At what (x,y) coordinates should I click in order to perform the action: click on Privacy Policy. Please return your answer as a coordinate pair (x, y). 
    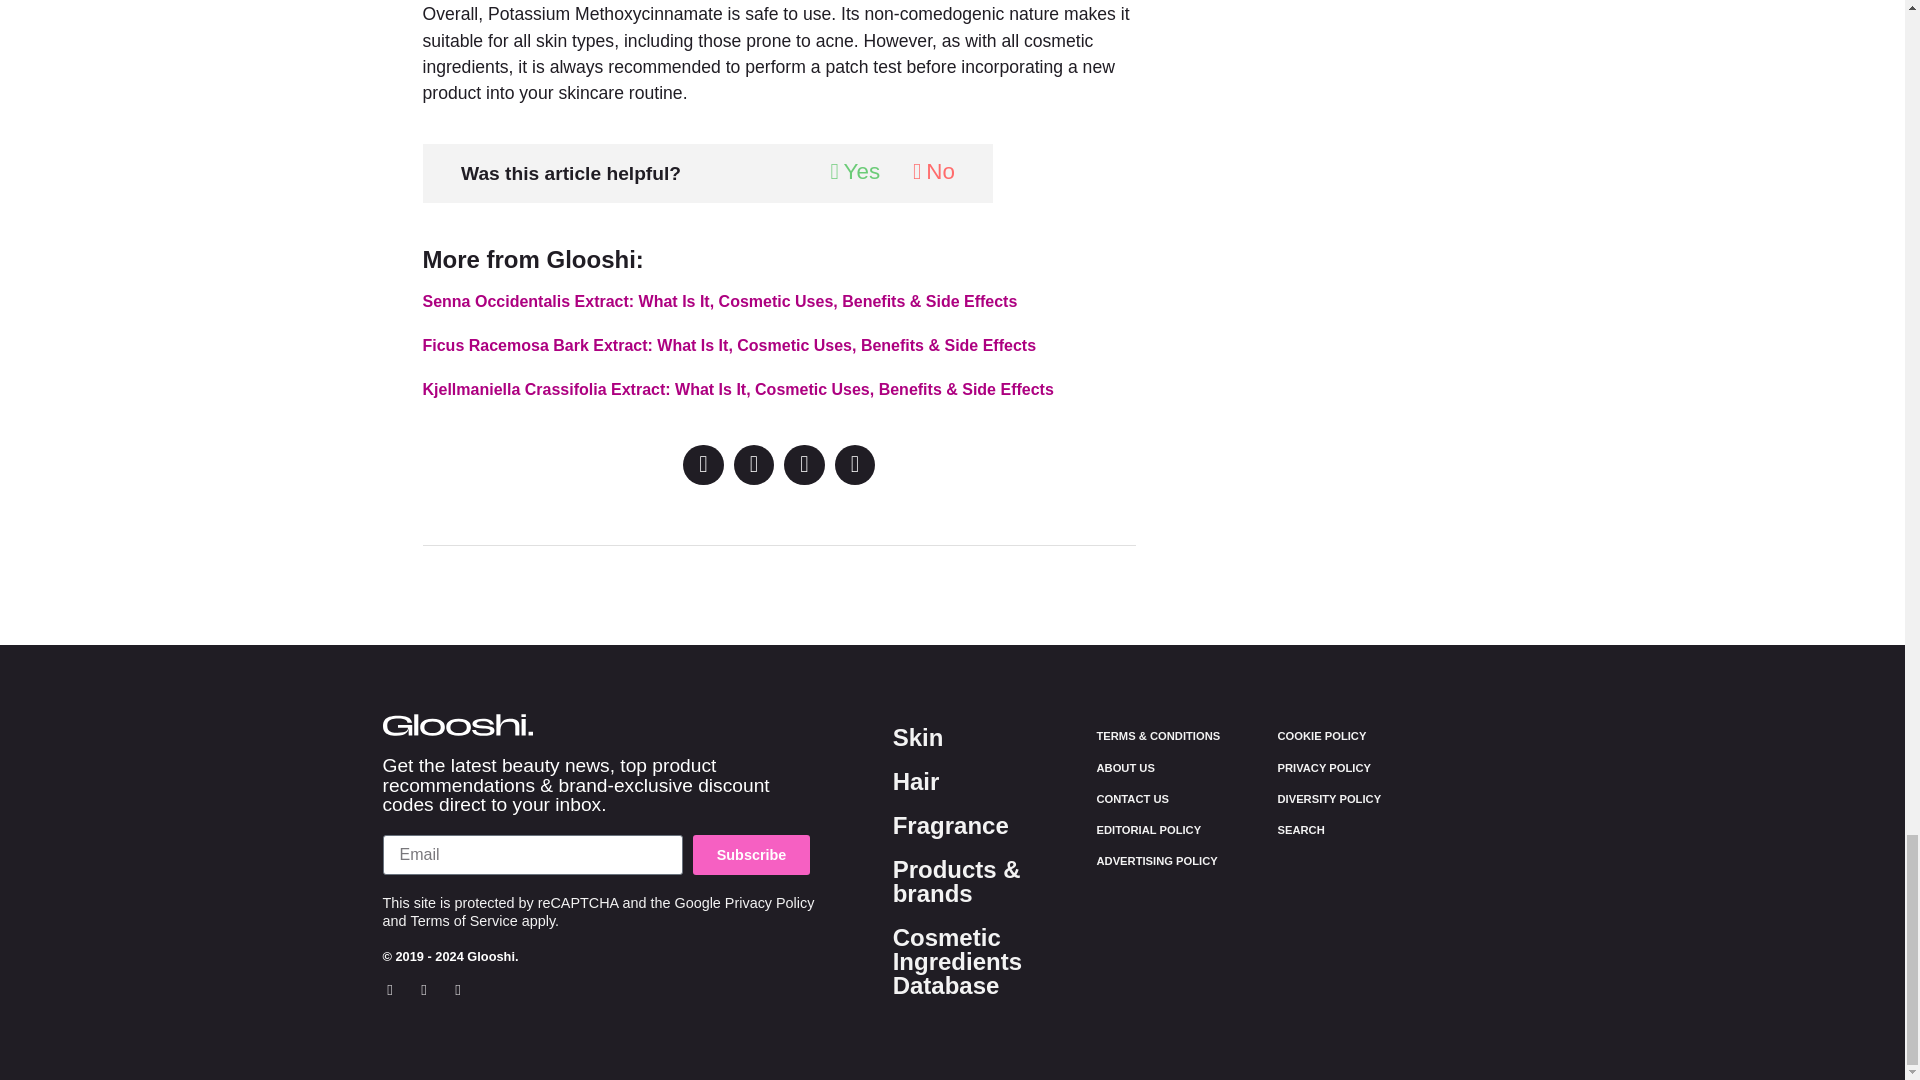
    Looking at the image, I should click on (770, 903).